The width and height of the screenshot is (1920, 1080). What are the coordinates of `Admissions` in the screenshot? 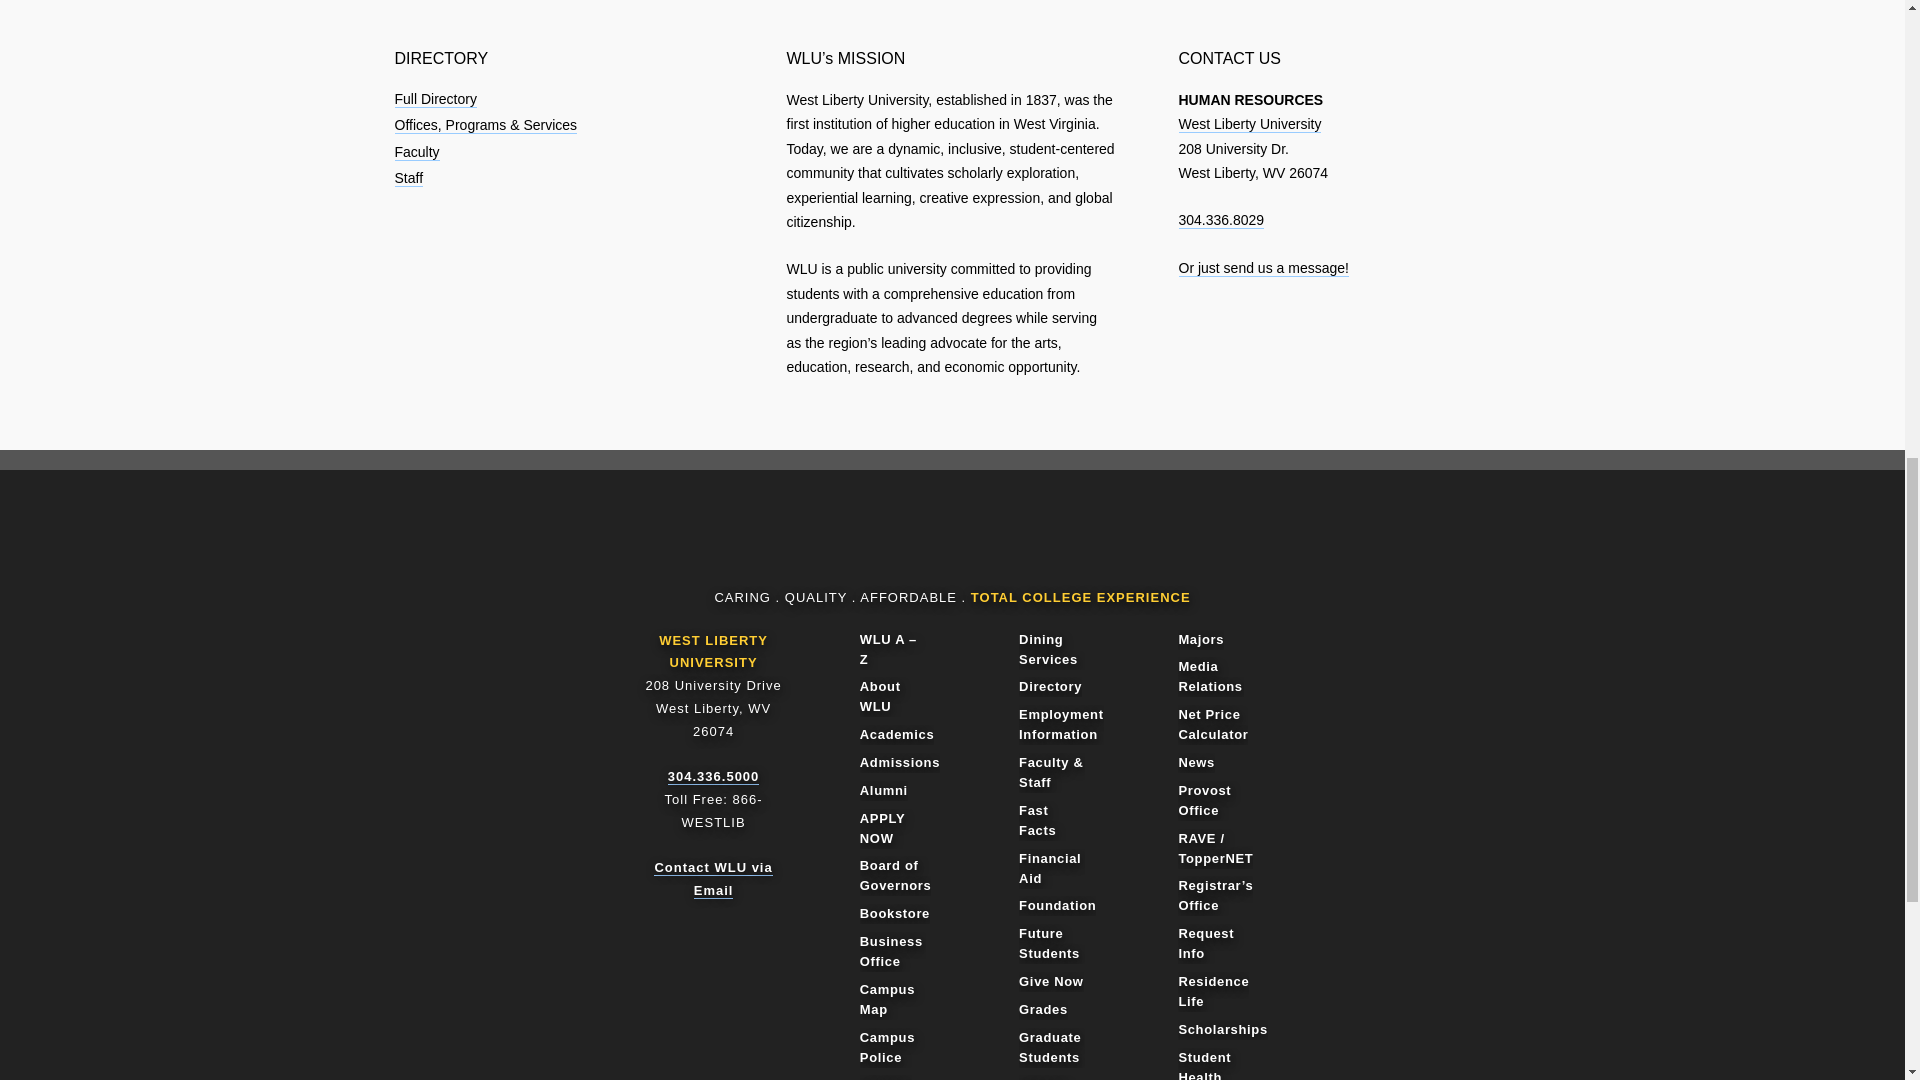 It's located at (900, 762).